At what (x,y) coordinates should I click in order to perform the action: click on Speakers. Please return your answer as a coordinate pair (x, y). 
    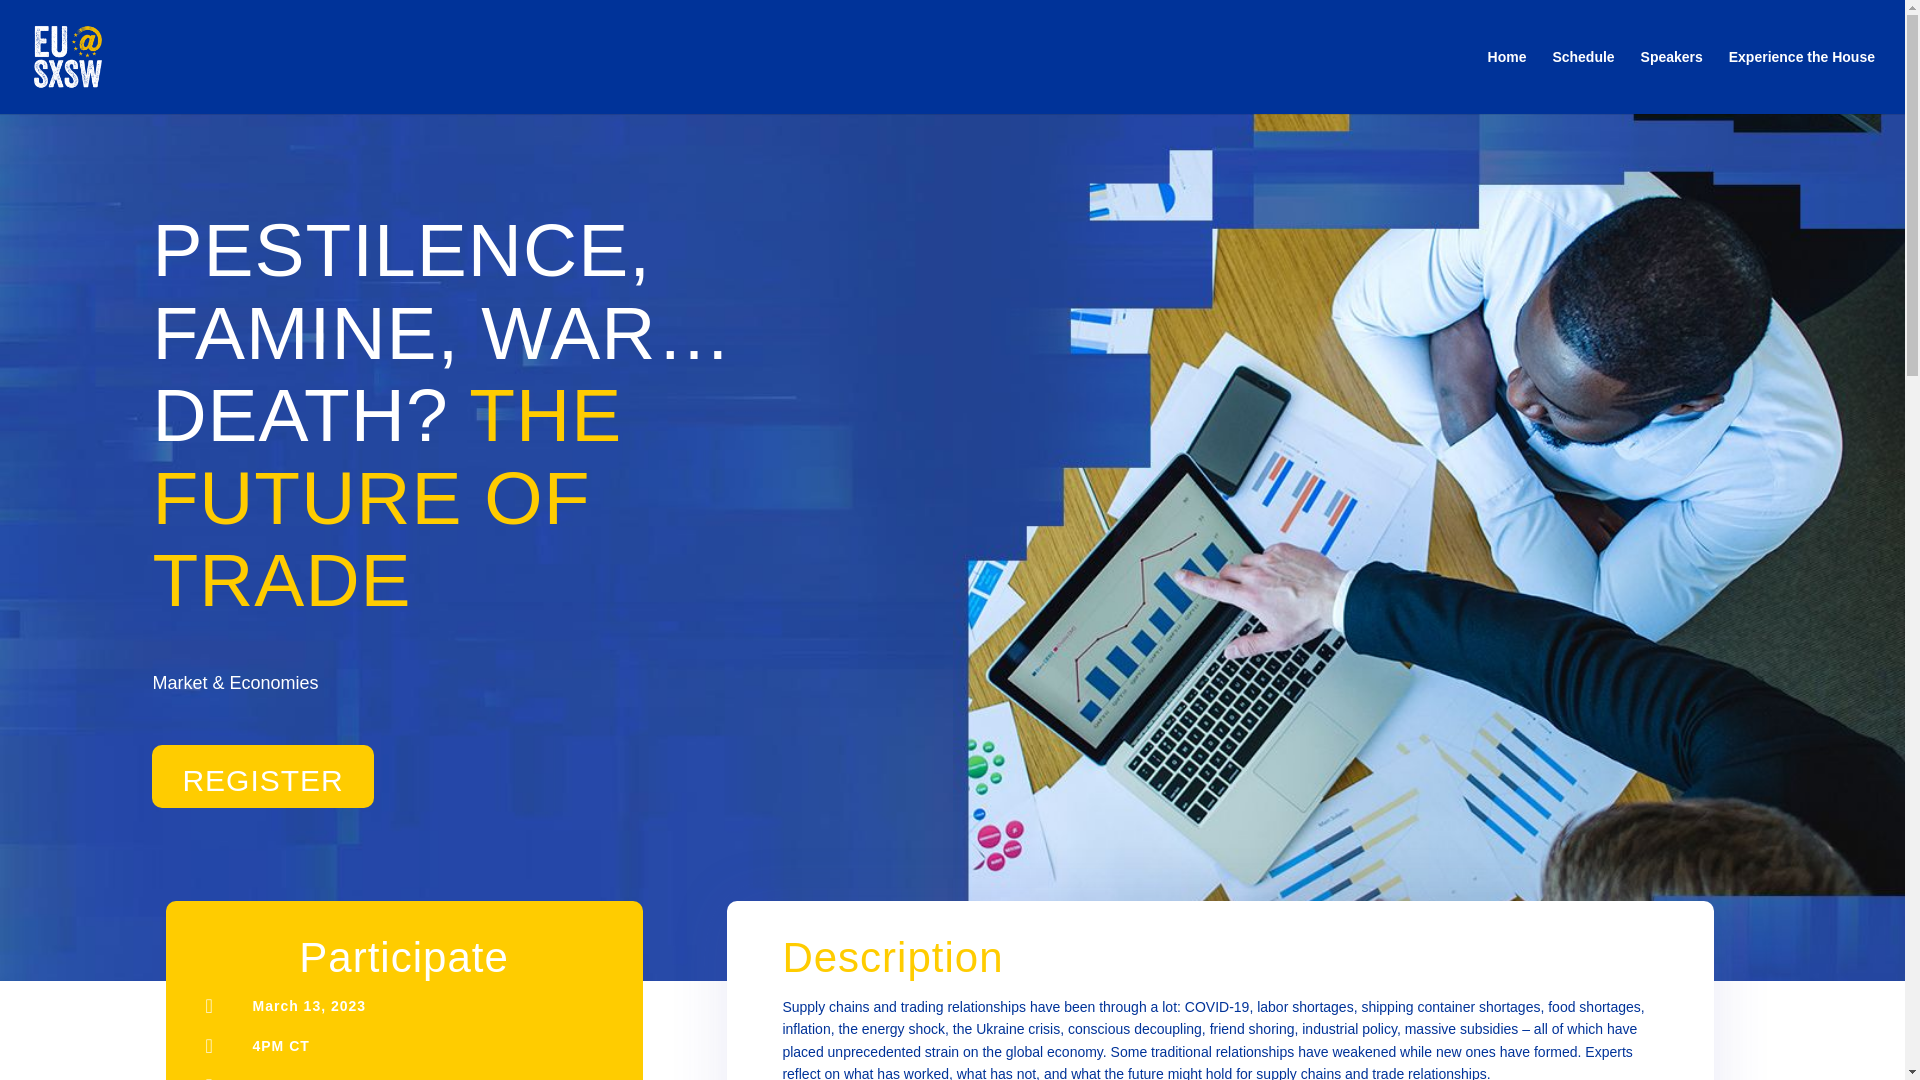
    Looking at the image, I should click on (1672, 82).